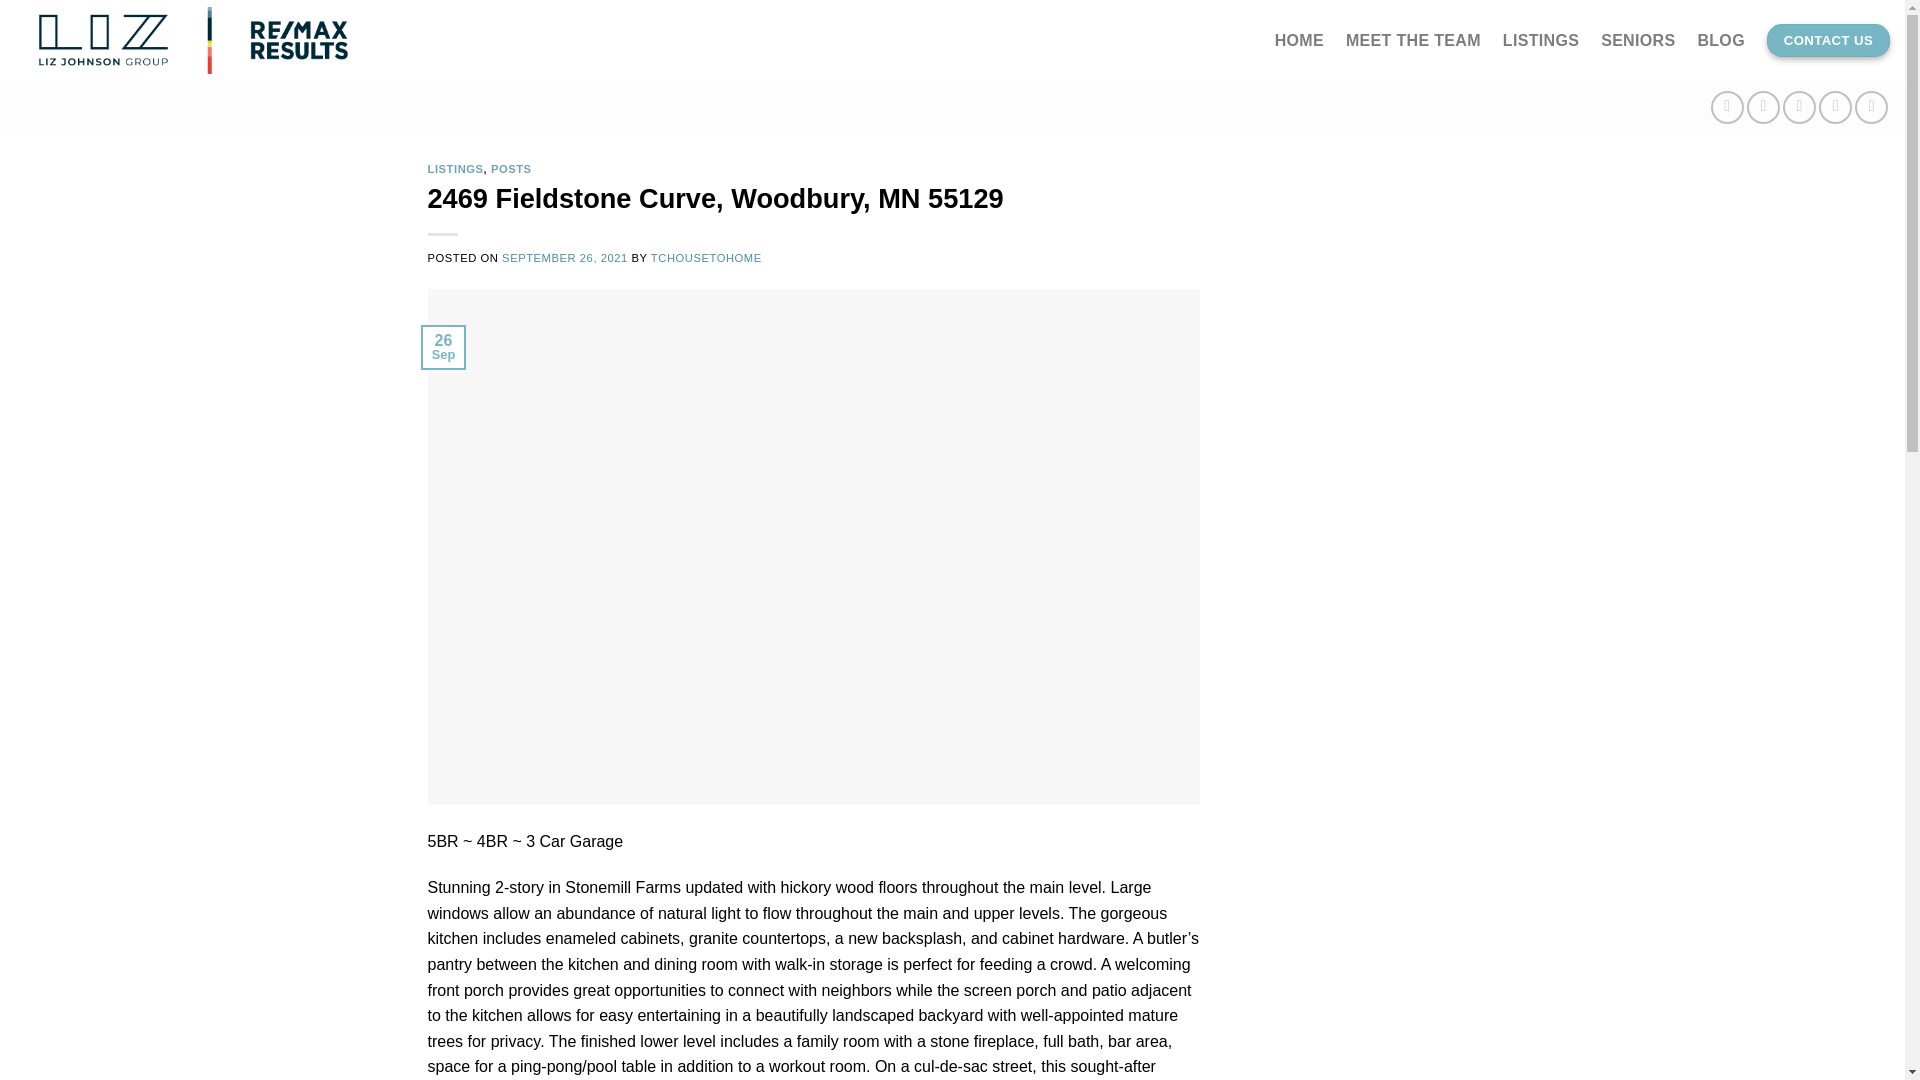  I want to click on BLOG, so click(1721, 40).